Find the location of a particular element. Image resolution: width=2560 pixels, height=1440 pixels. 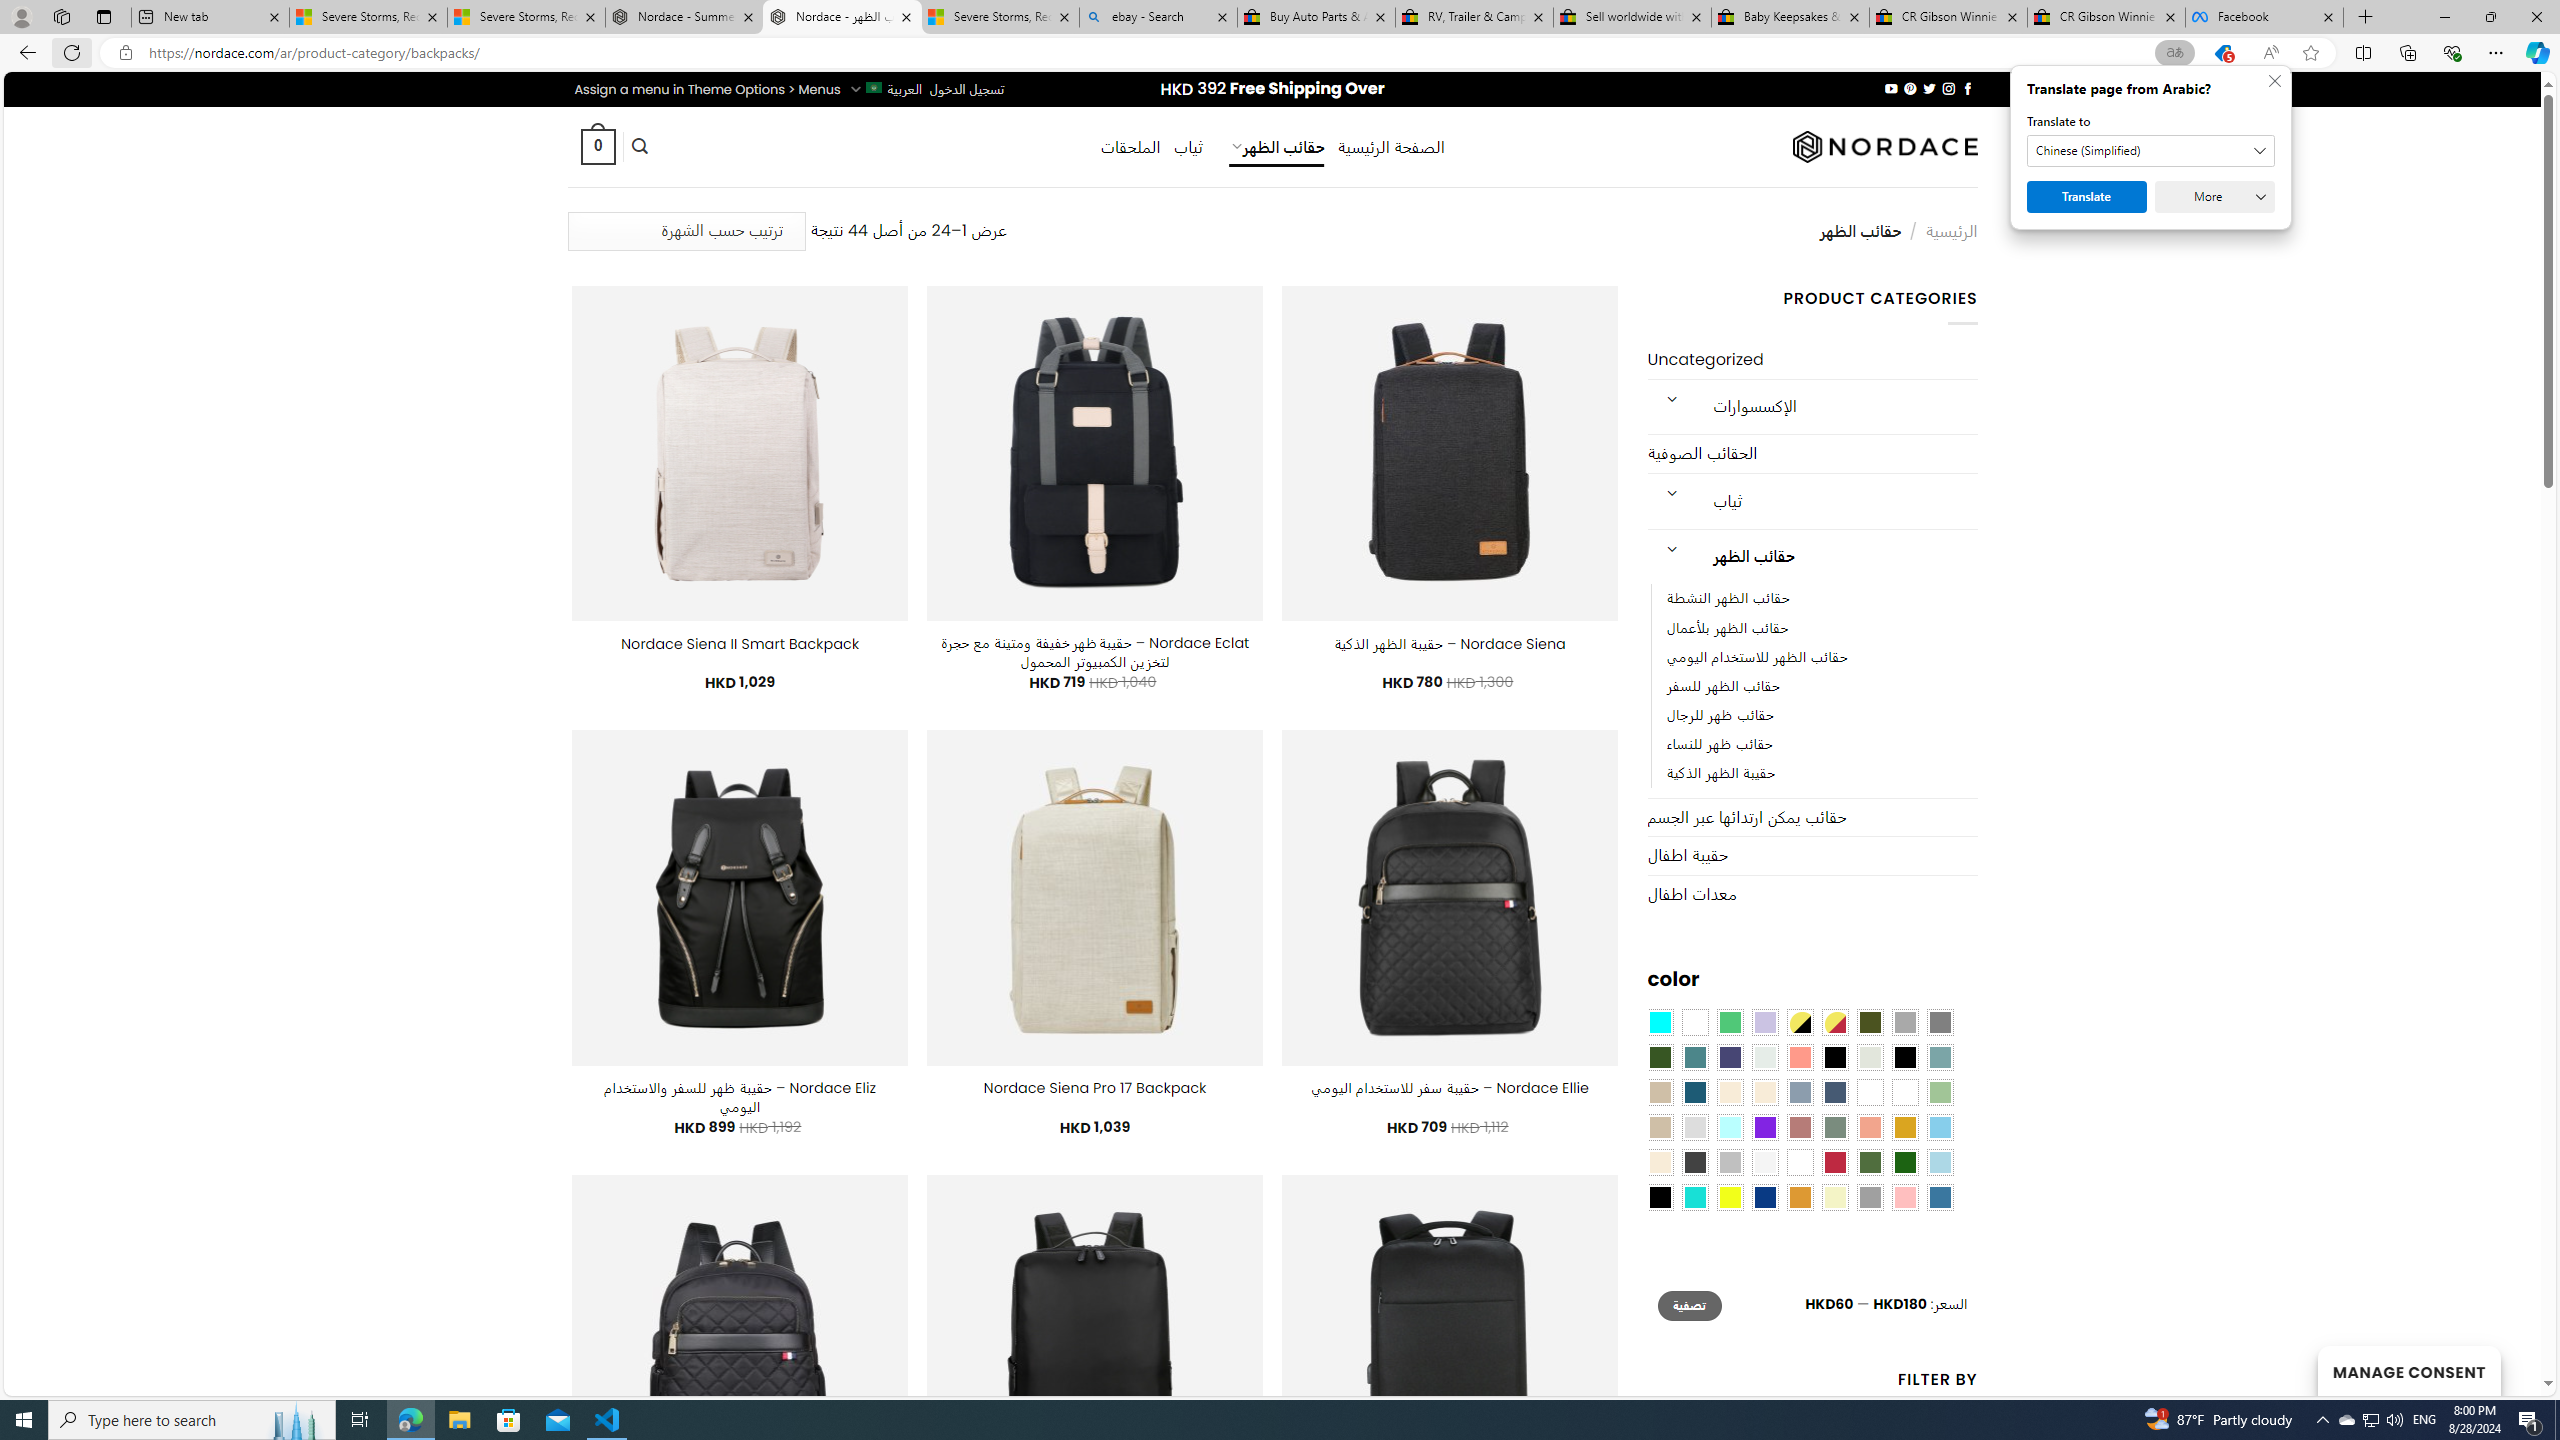

Brownie is located at coordinates (1660, 1092).